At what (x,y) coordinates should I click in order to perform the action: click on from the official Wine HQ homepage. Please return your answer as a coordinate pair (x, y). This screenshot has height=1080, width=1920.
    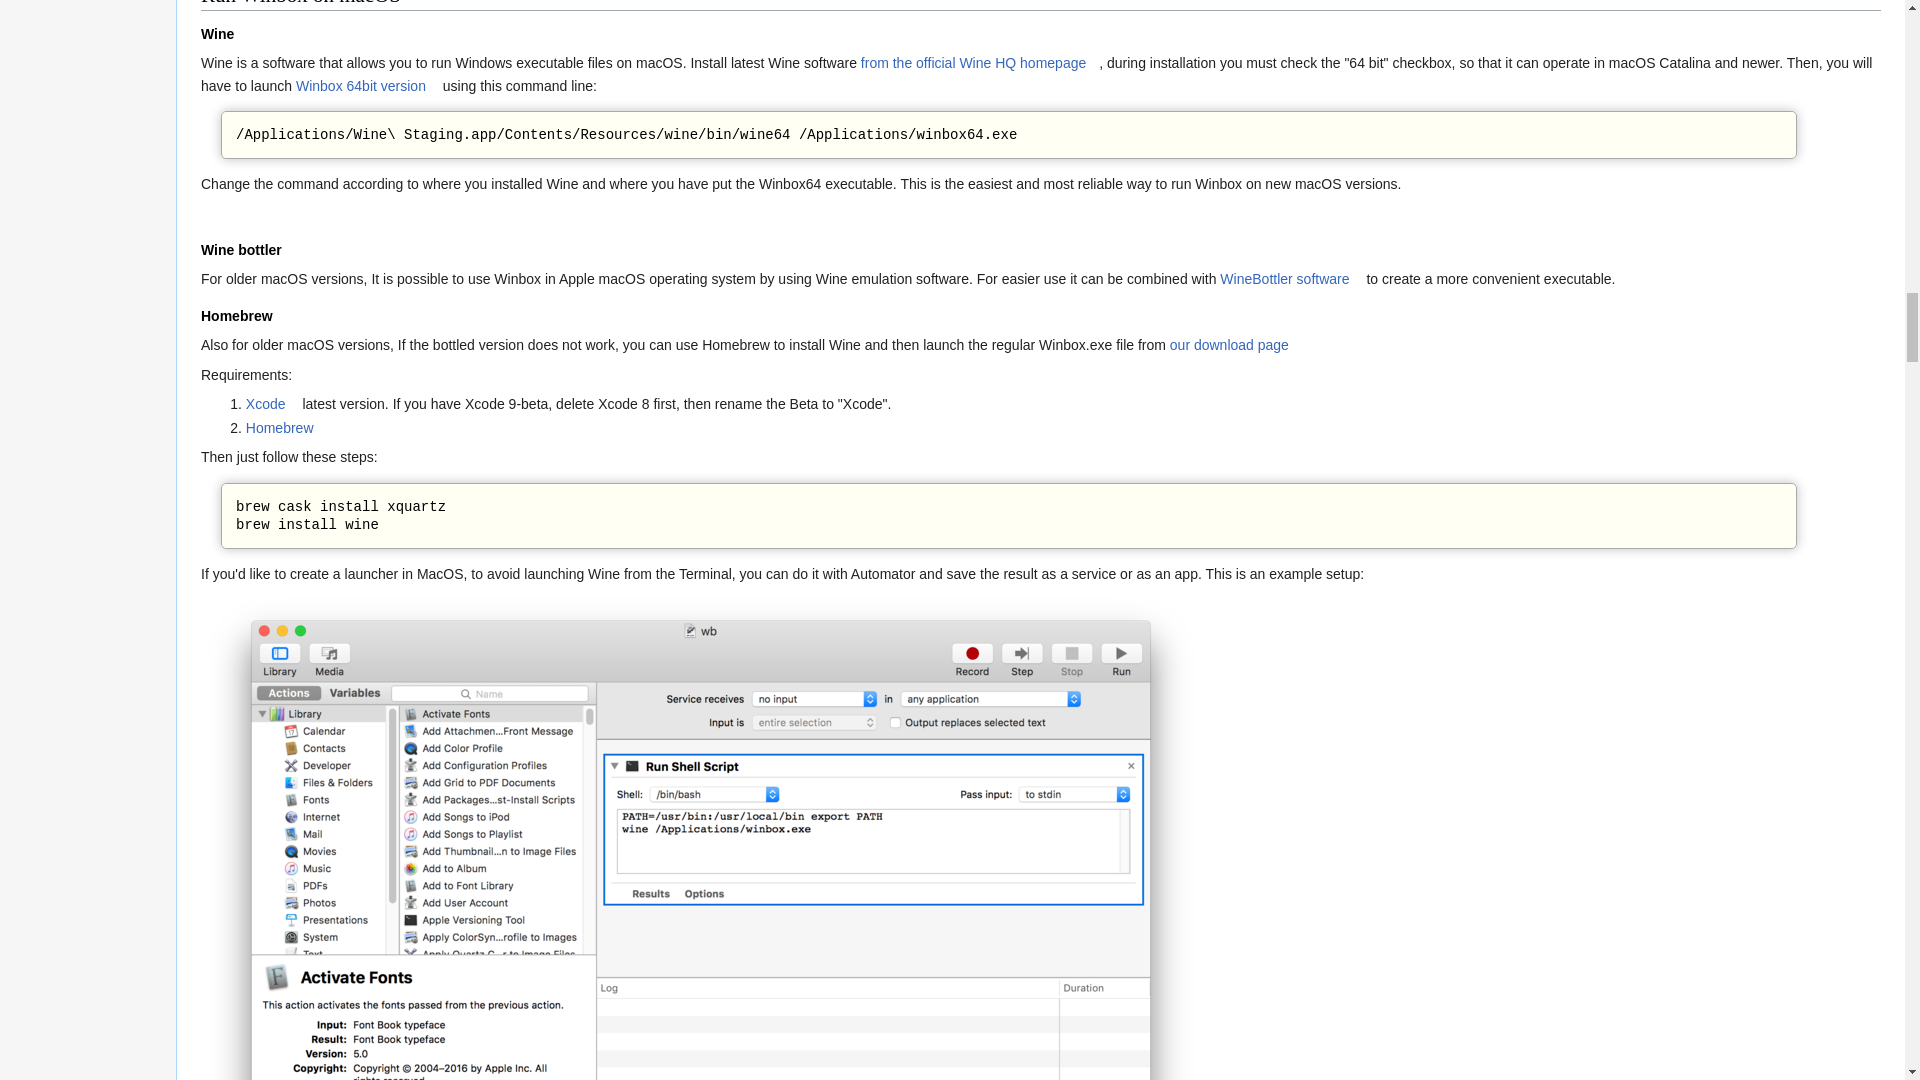
    Looking at the image, I should click on (979, 63).